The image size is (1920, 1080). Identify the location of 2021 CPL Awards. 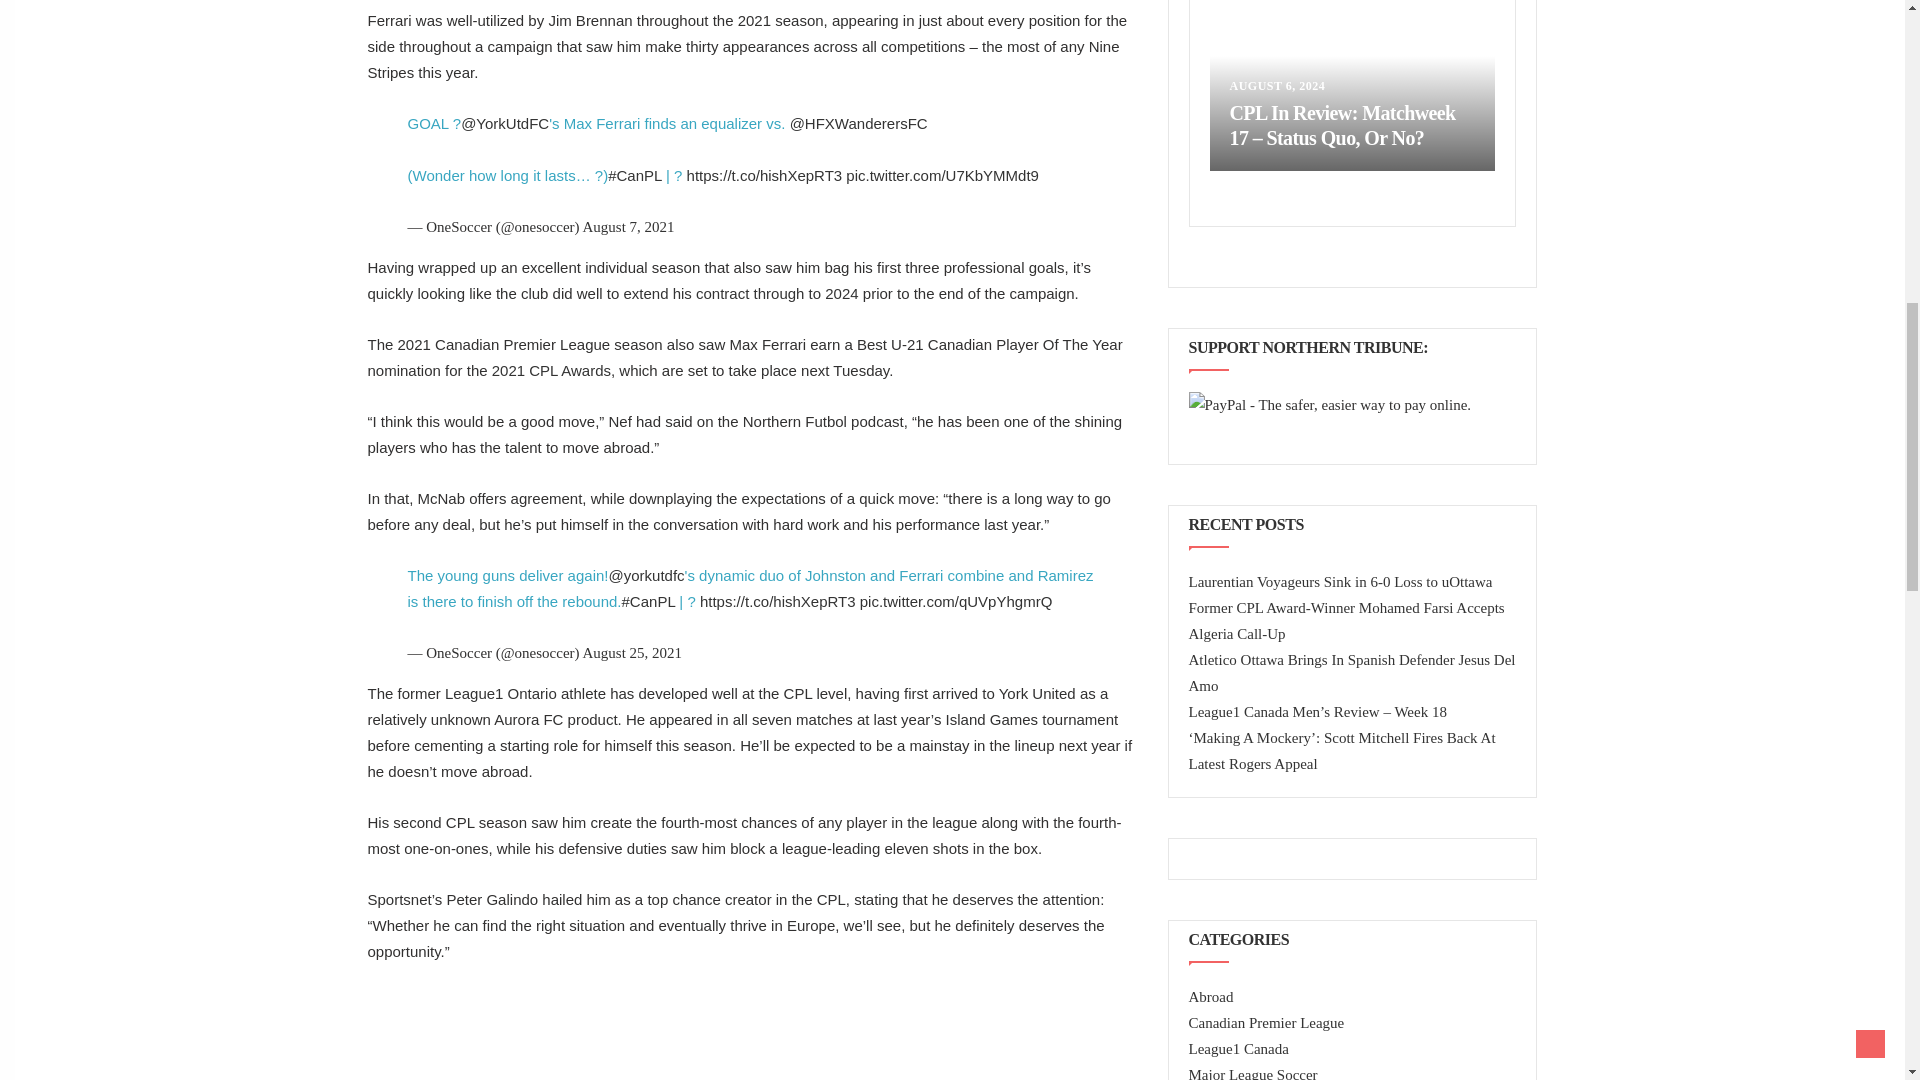
(550, 370).